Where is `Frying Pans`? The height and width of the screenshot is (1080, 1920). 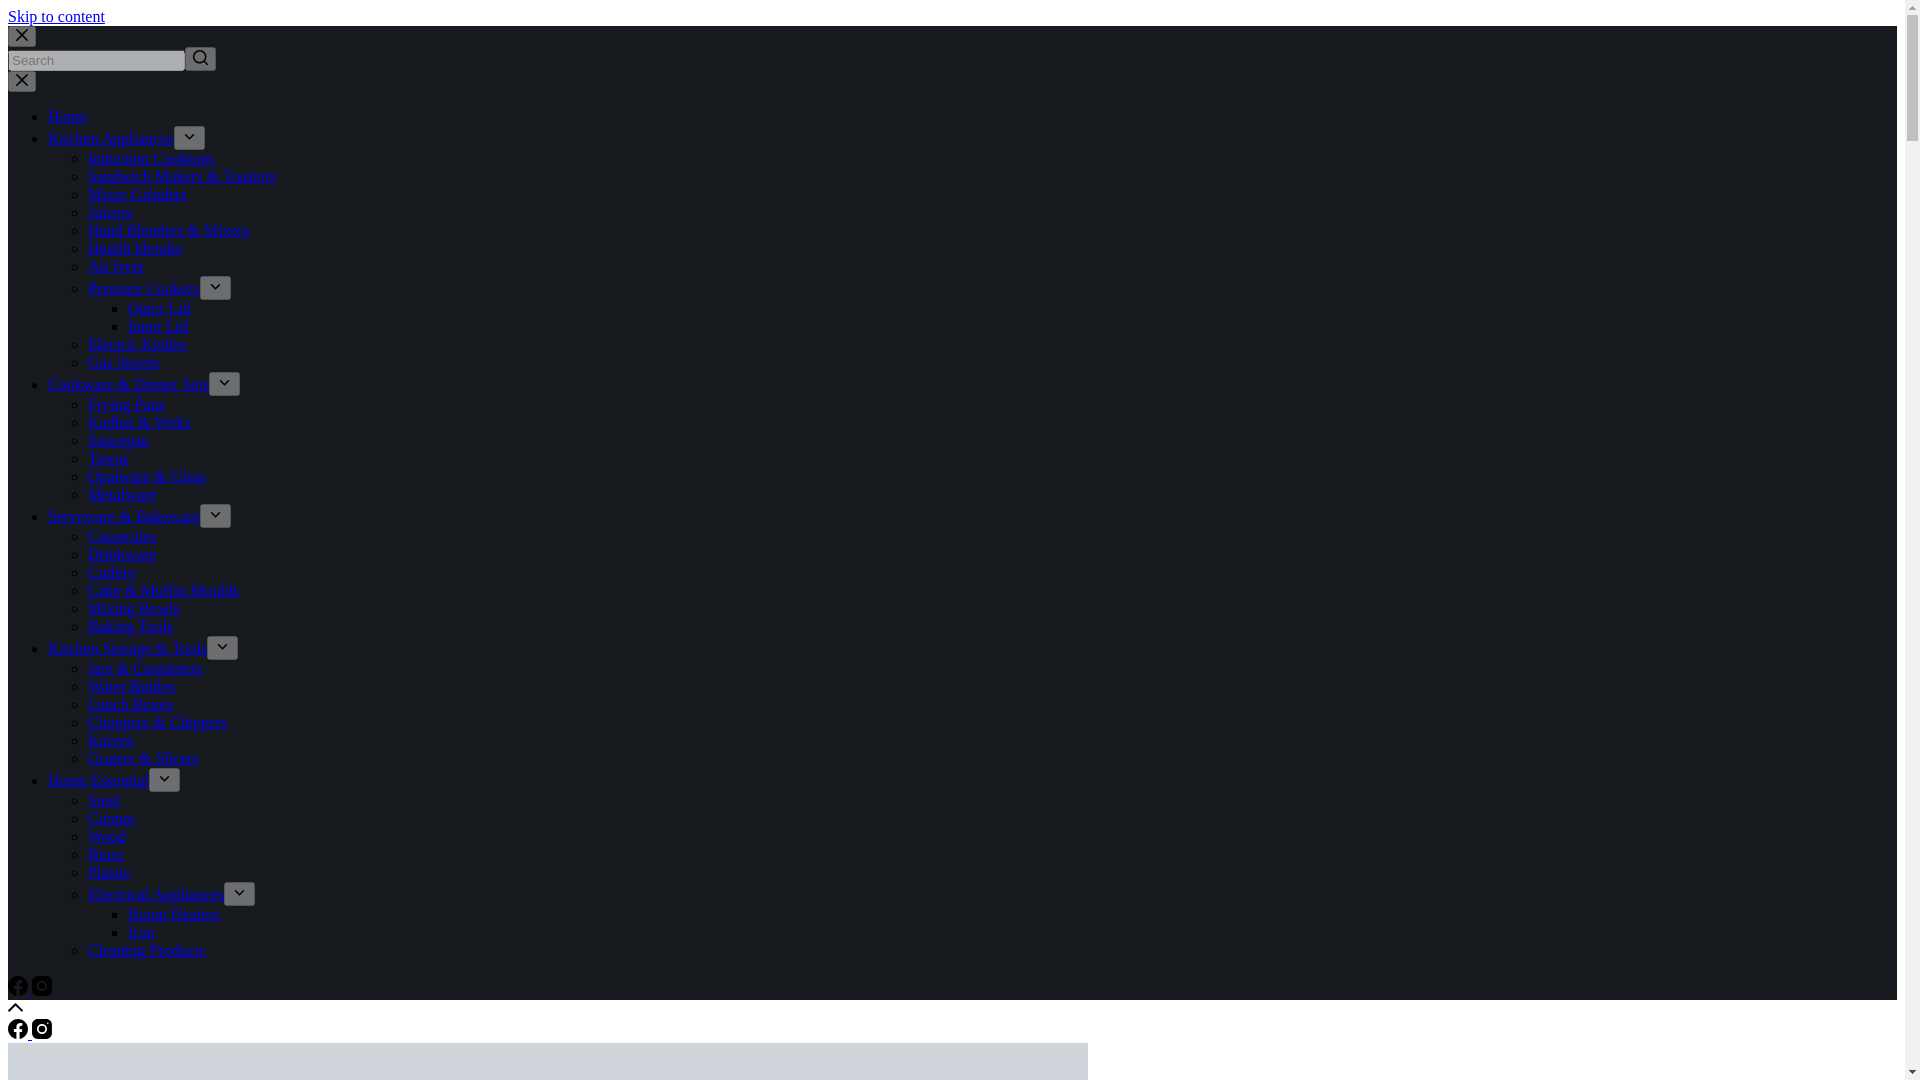 Frying Pans is located at coordinates (126, 404).